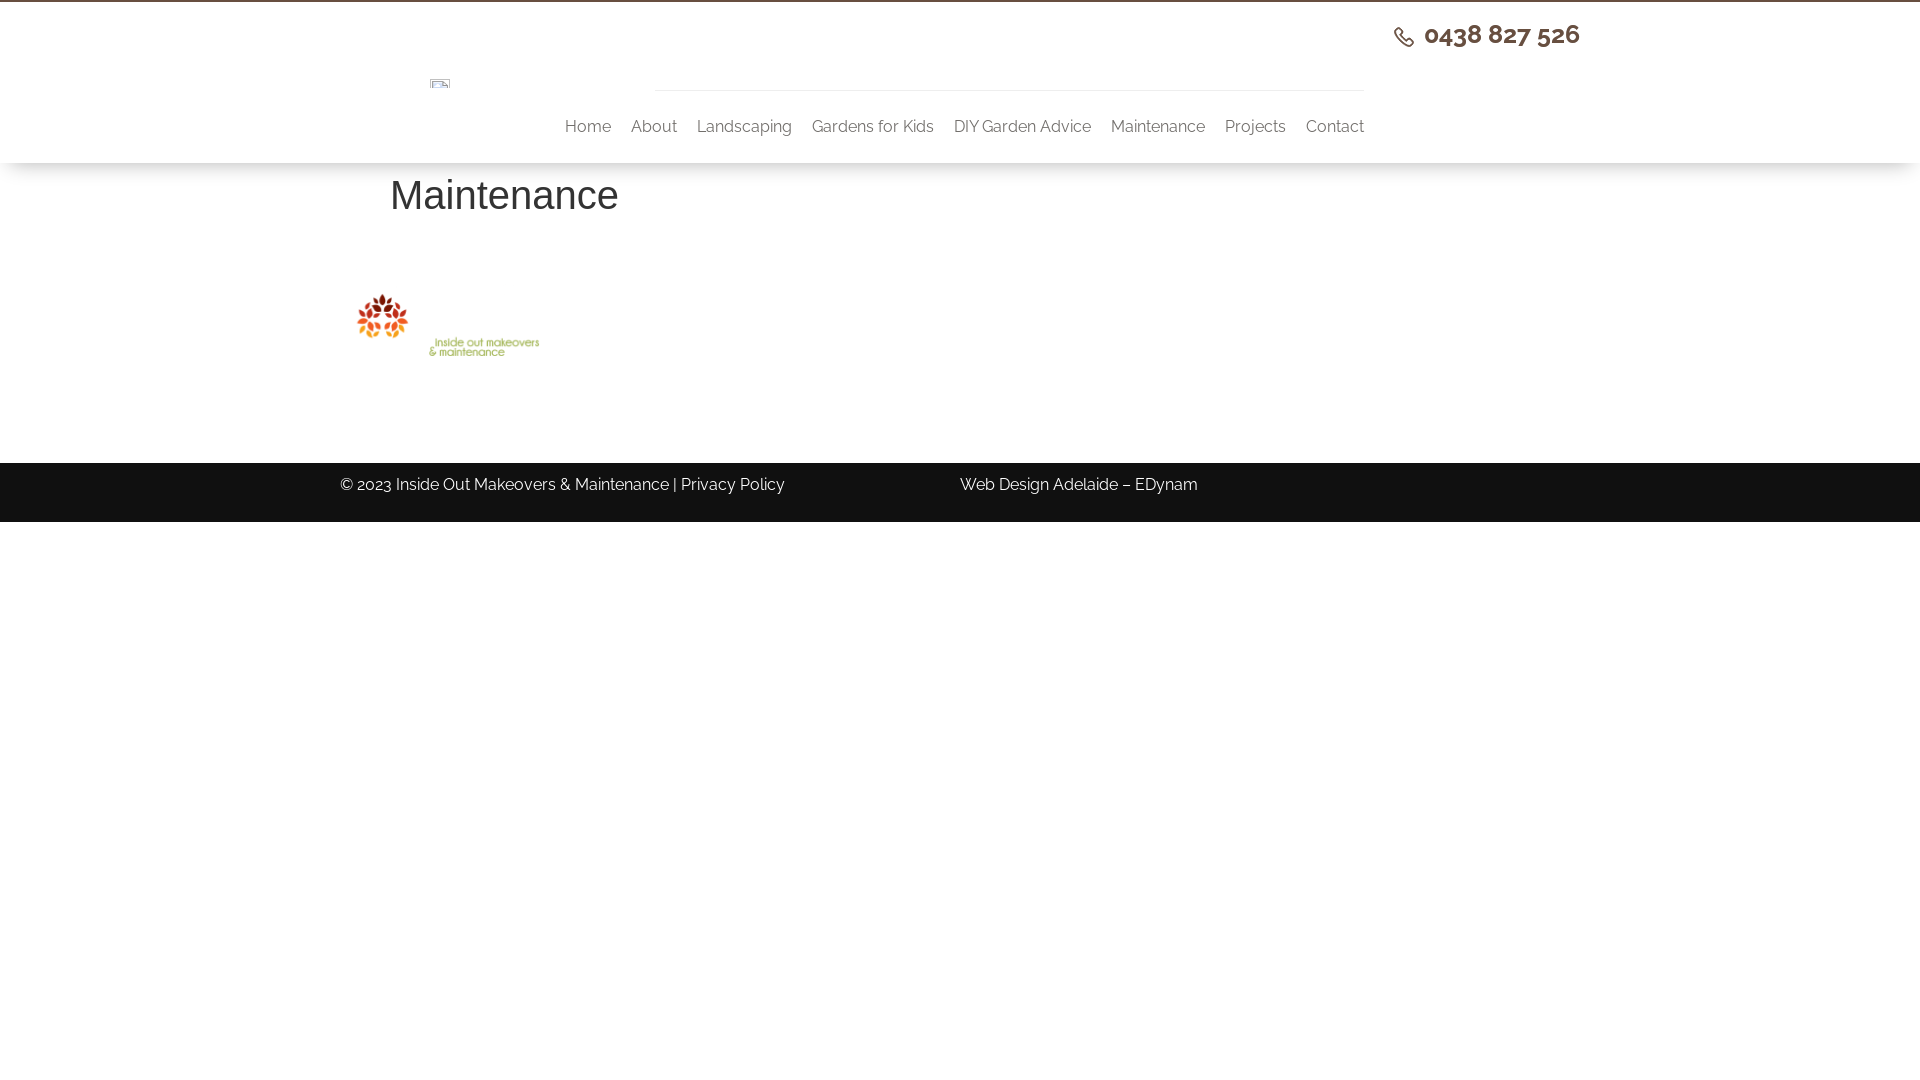  I want to click on Gardens for Kids, so click(873, 126).